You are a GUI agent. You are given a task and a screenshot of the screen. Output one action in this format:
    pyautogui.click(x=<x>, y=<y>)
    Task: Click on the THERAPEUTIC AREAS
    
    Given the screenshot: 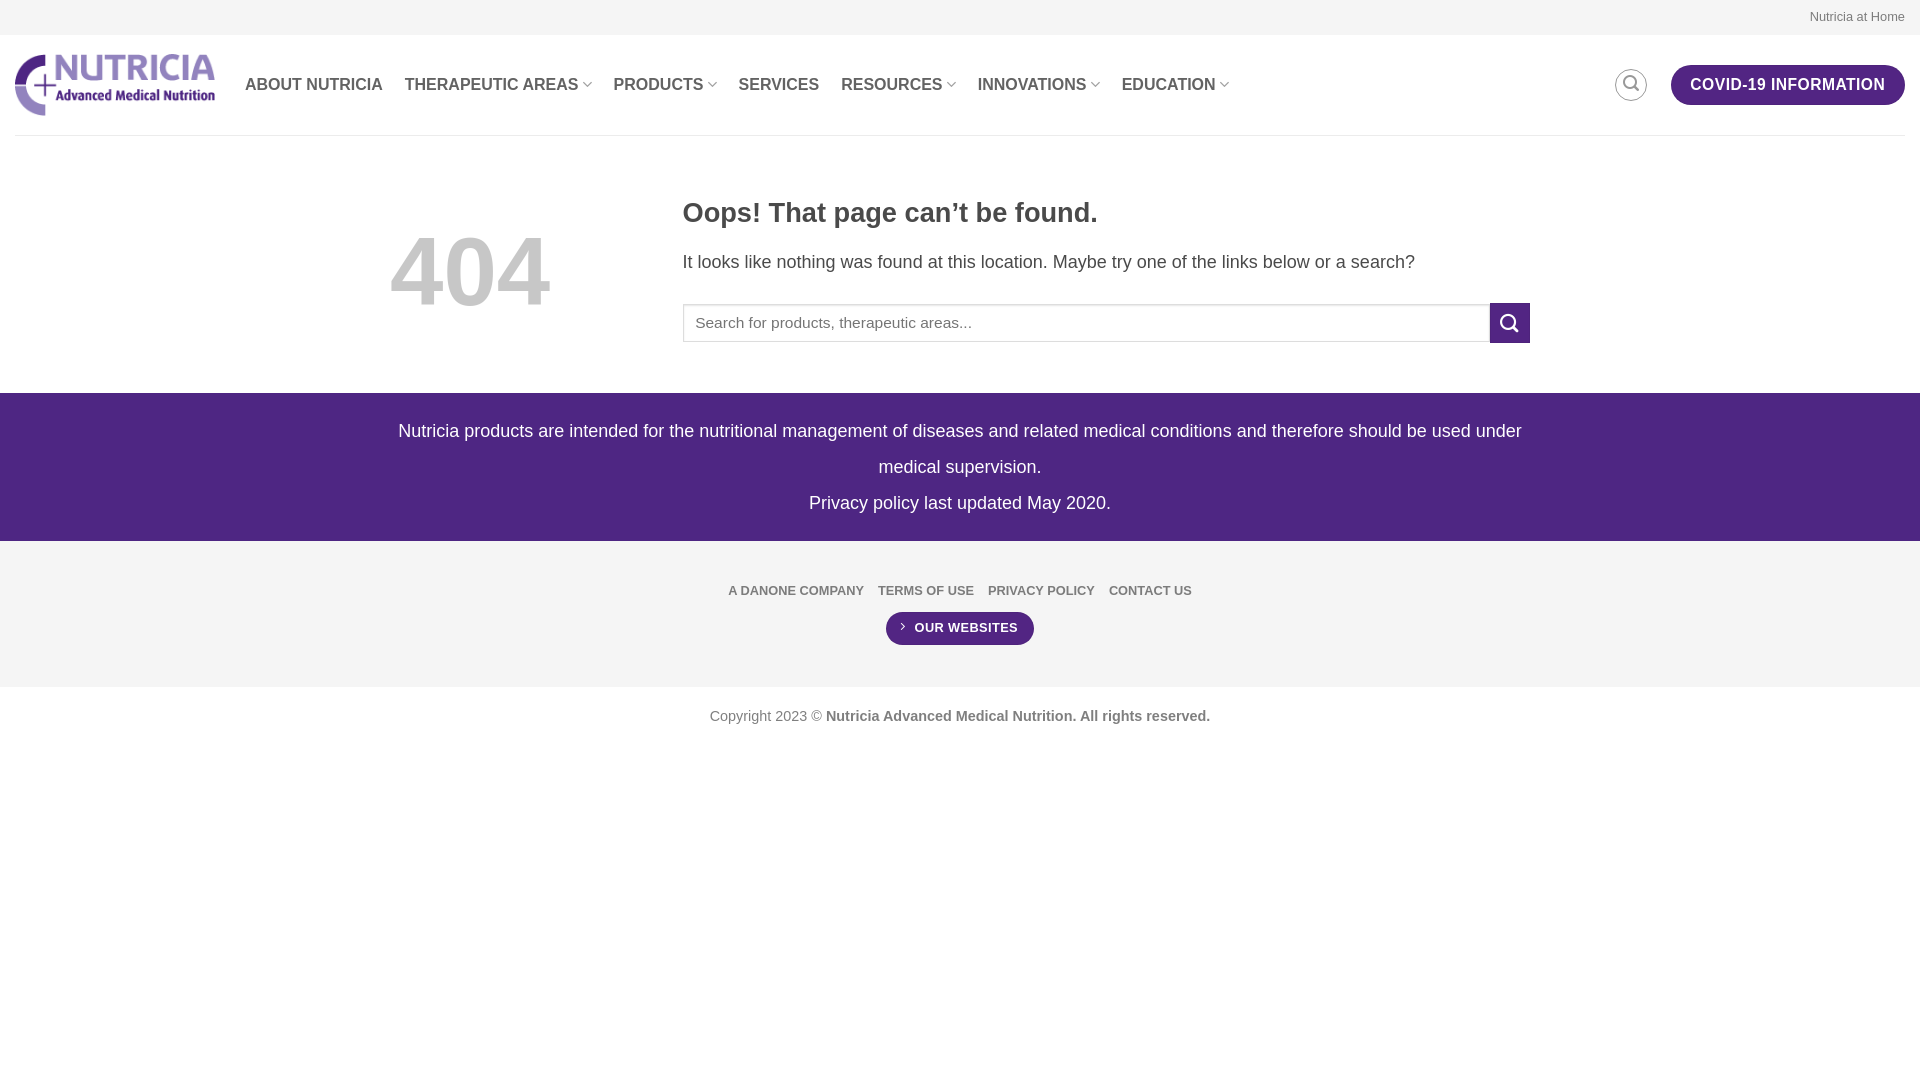 What is the action you would take?
    pyautogui.click(x=498, y=84)
    